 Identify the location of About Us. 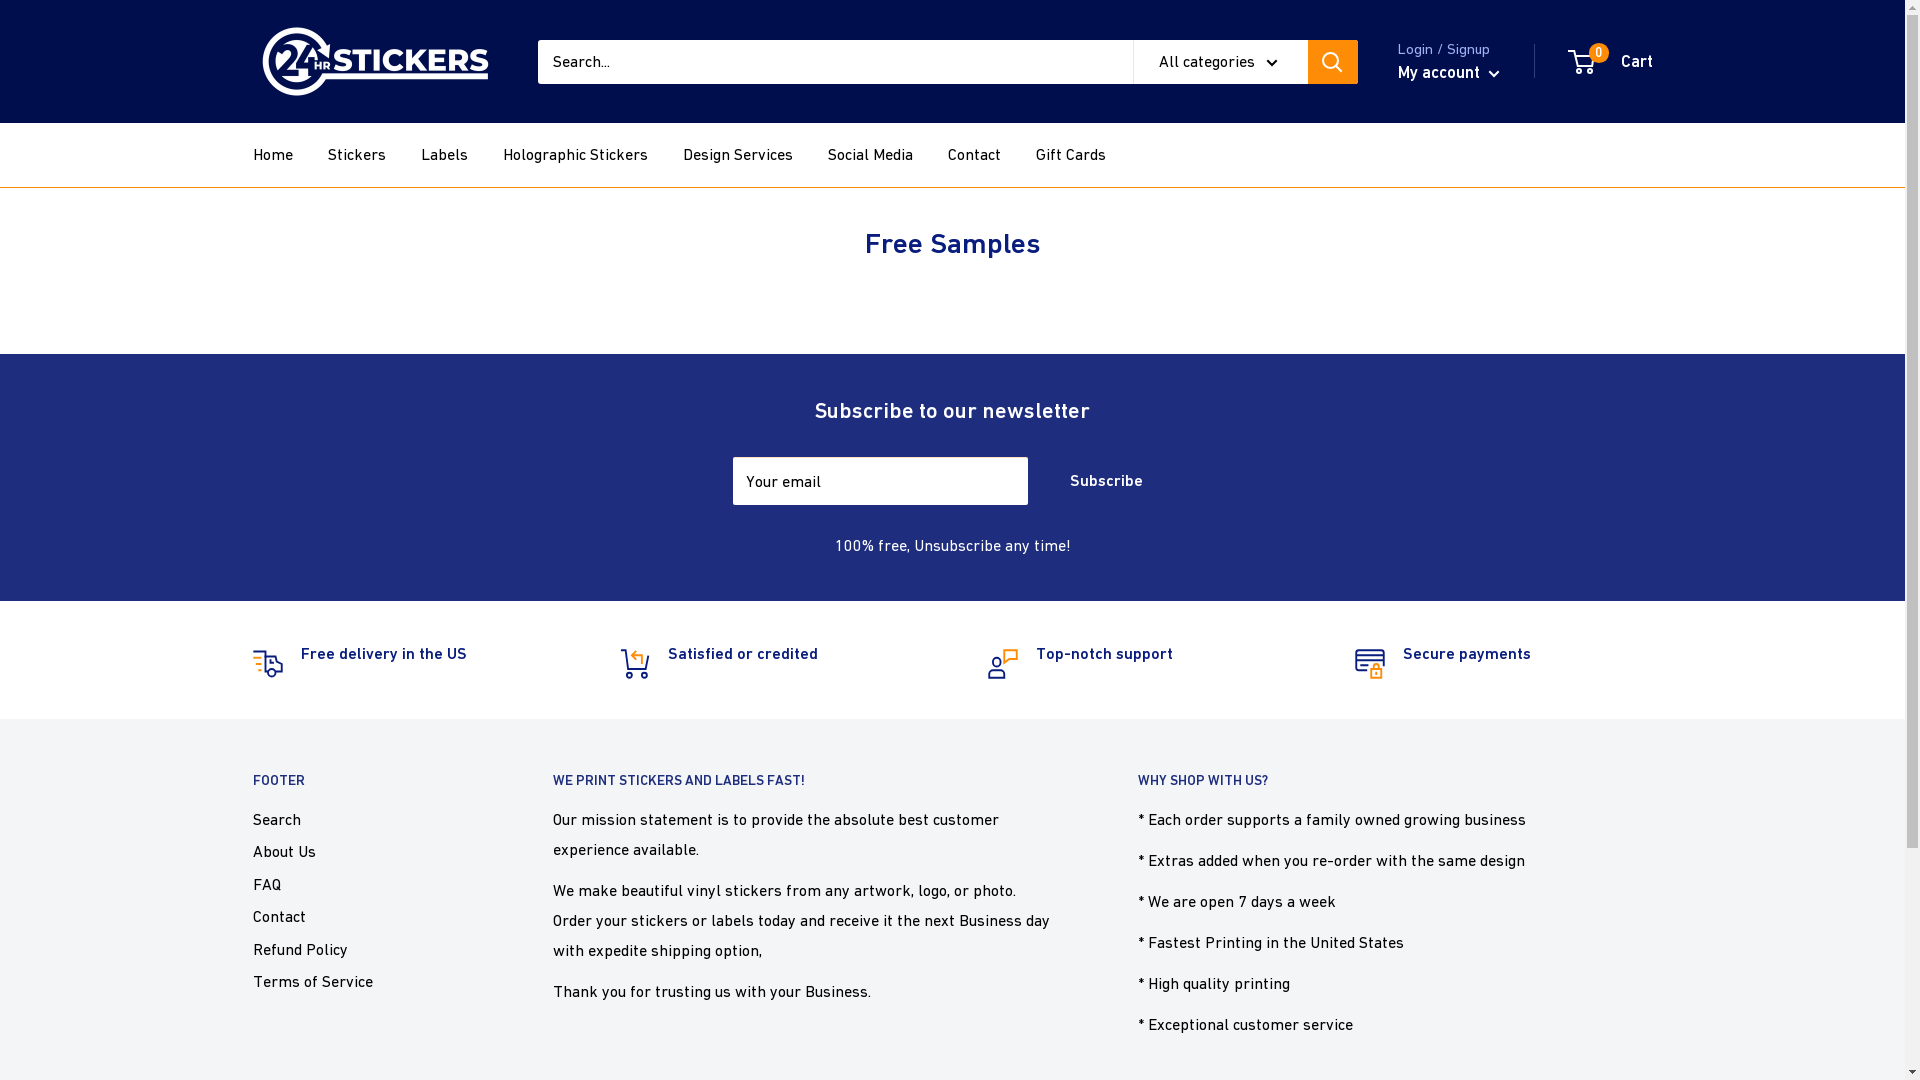
(367, 851).